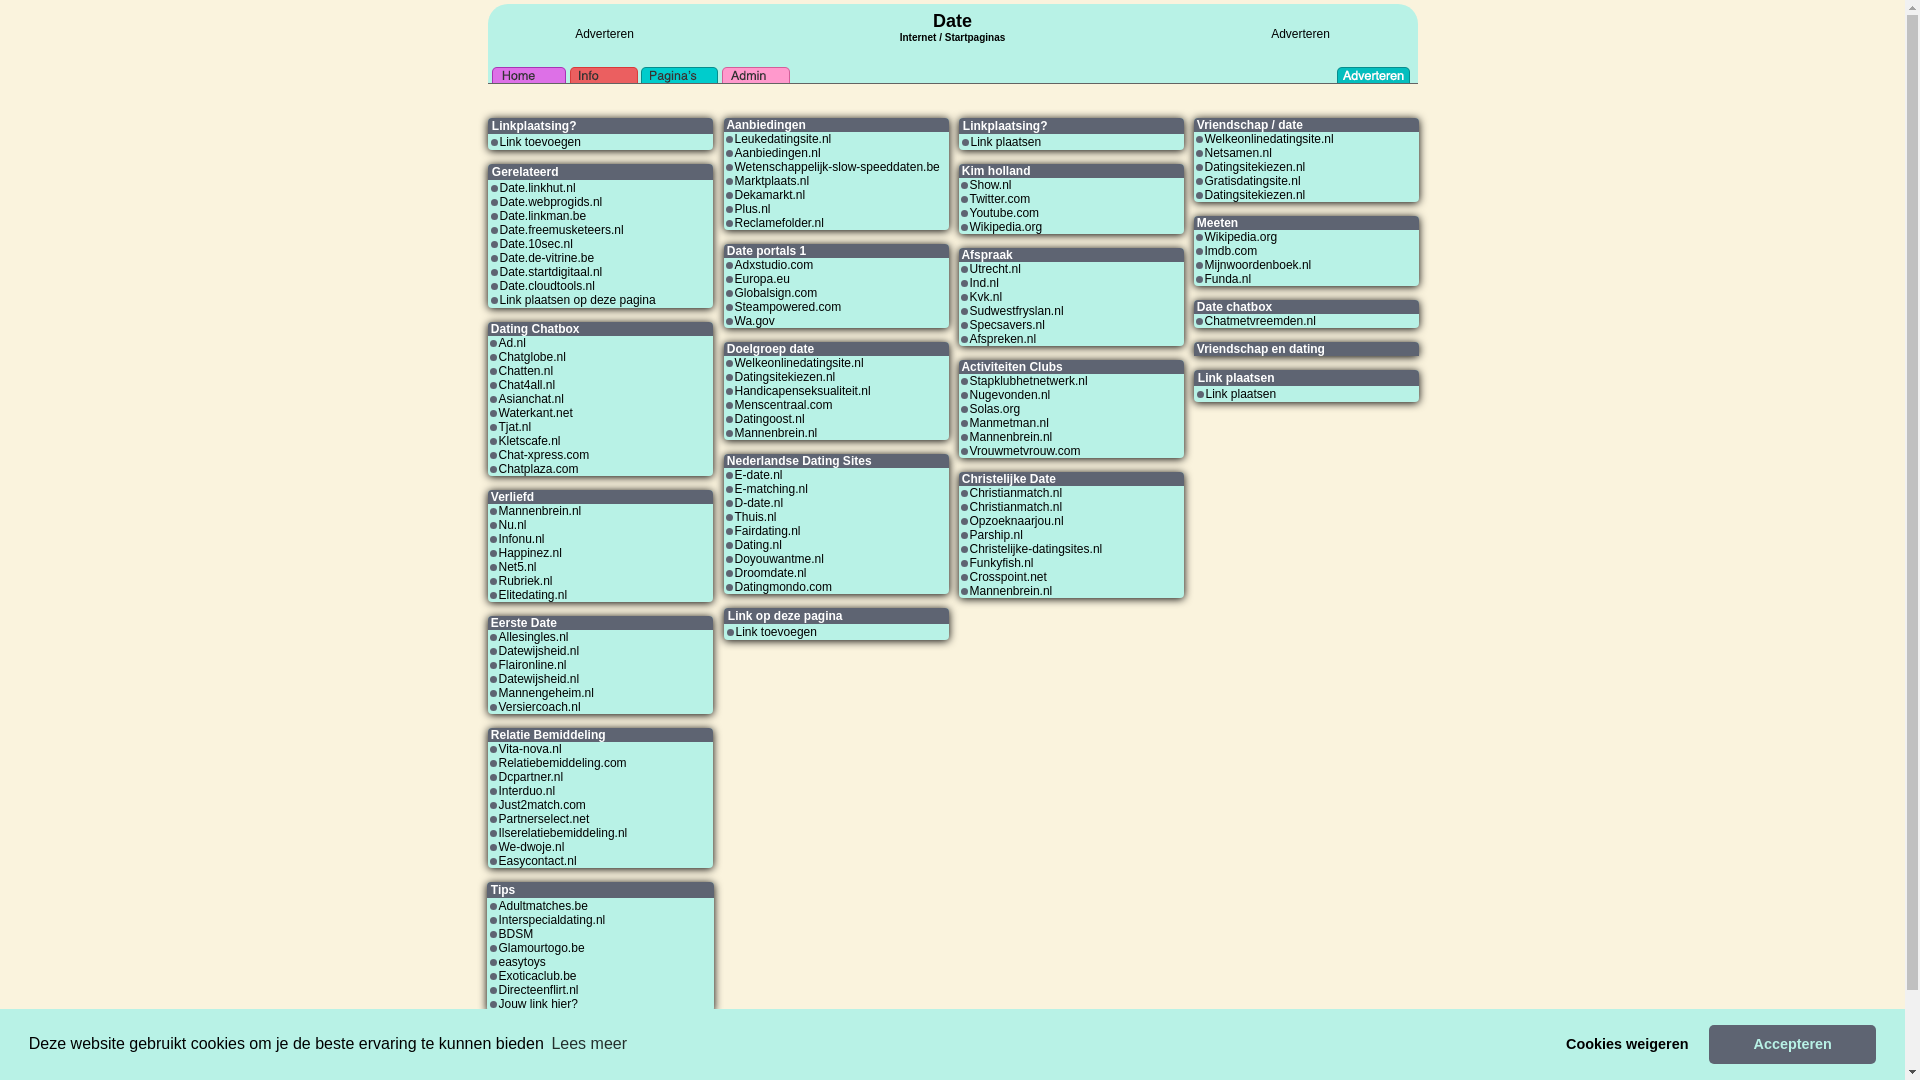 This screenshot has height=1080, width=1920. Describe the element at coordinates (521, 539) in the screenshot. I see `Infonu.nl` at that location.